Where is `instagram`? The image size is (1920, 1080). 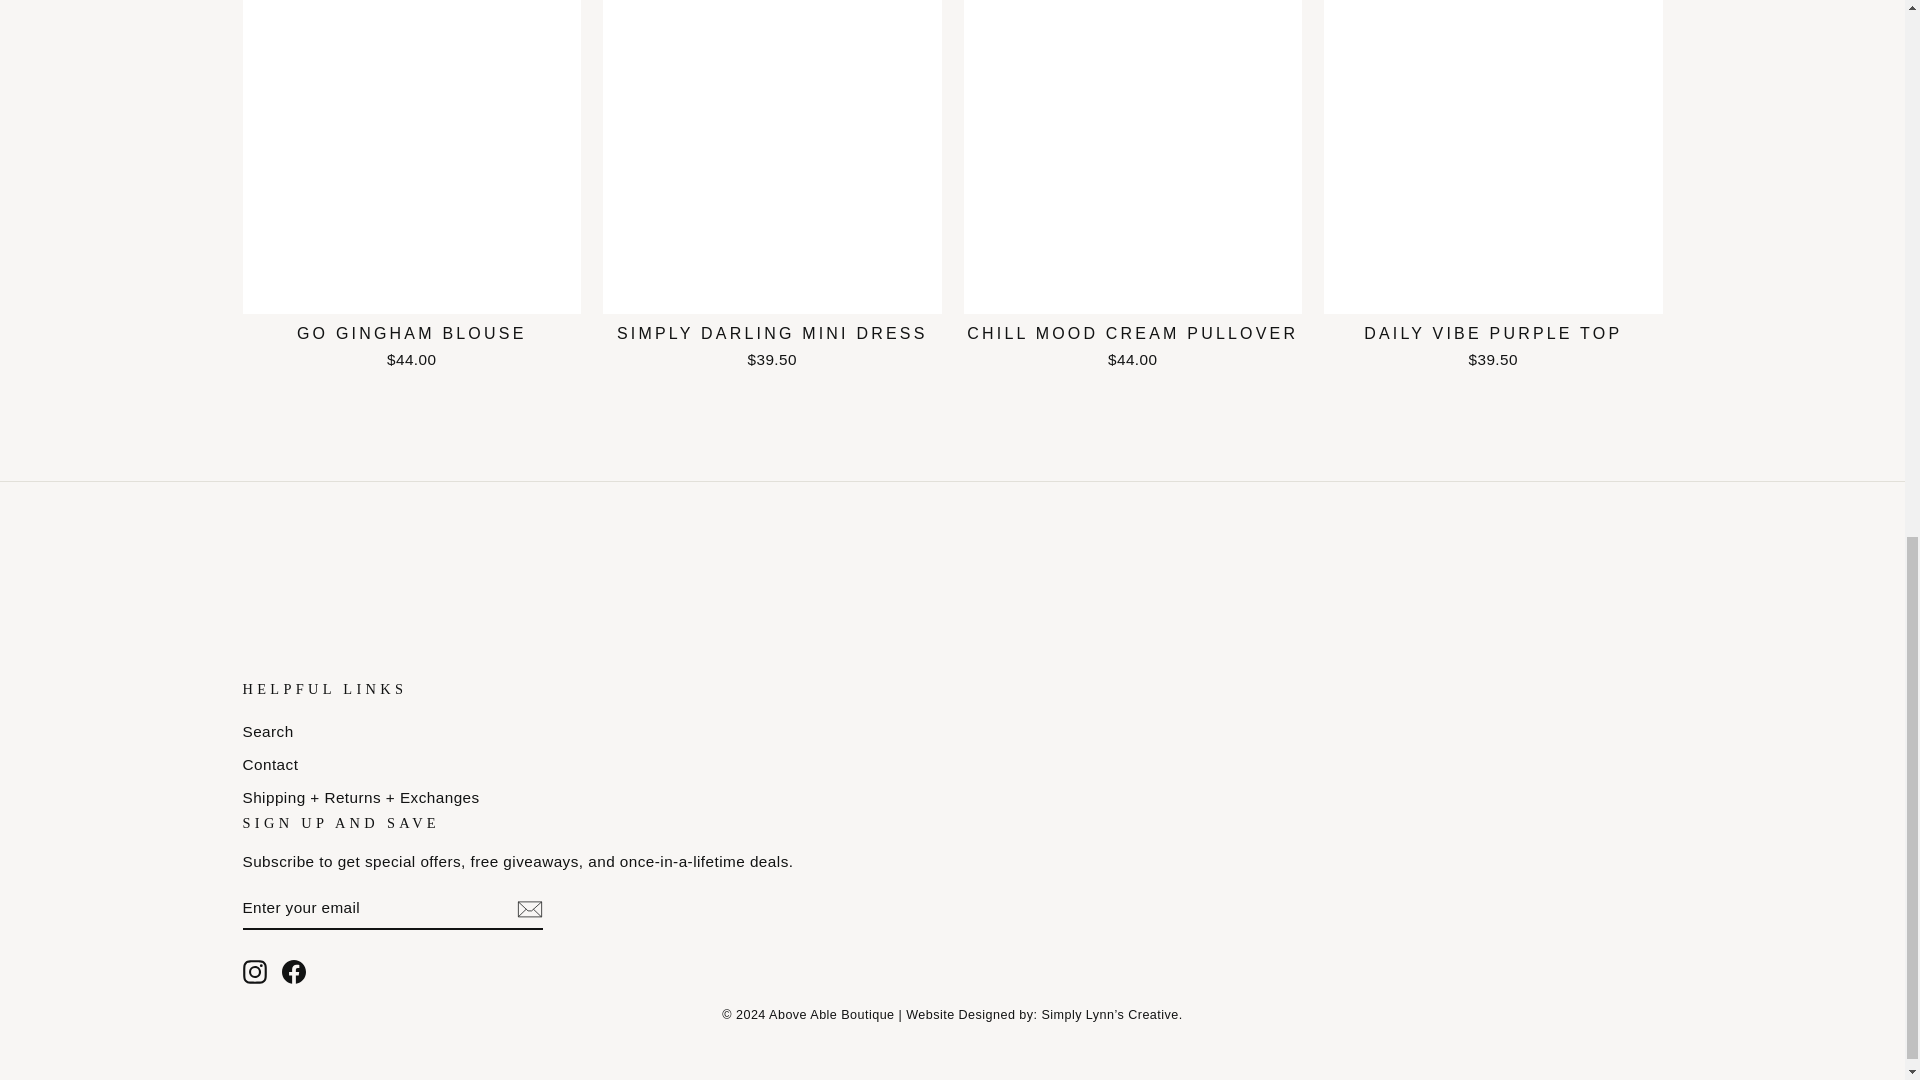 instagram is located at coordinates (254, 972).